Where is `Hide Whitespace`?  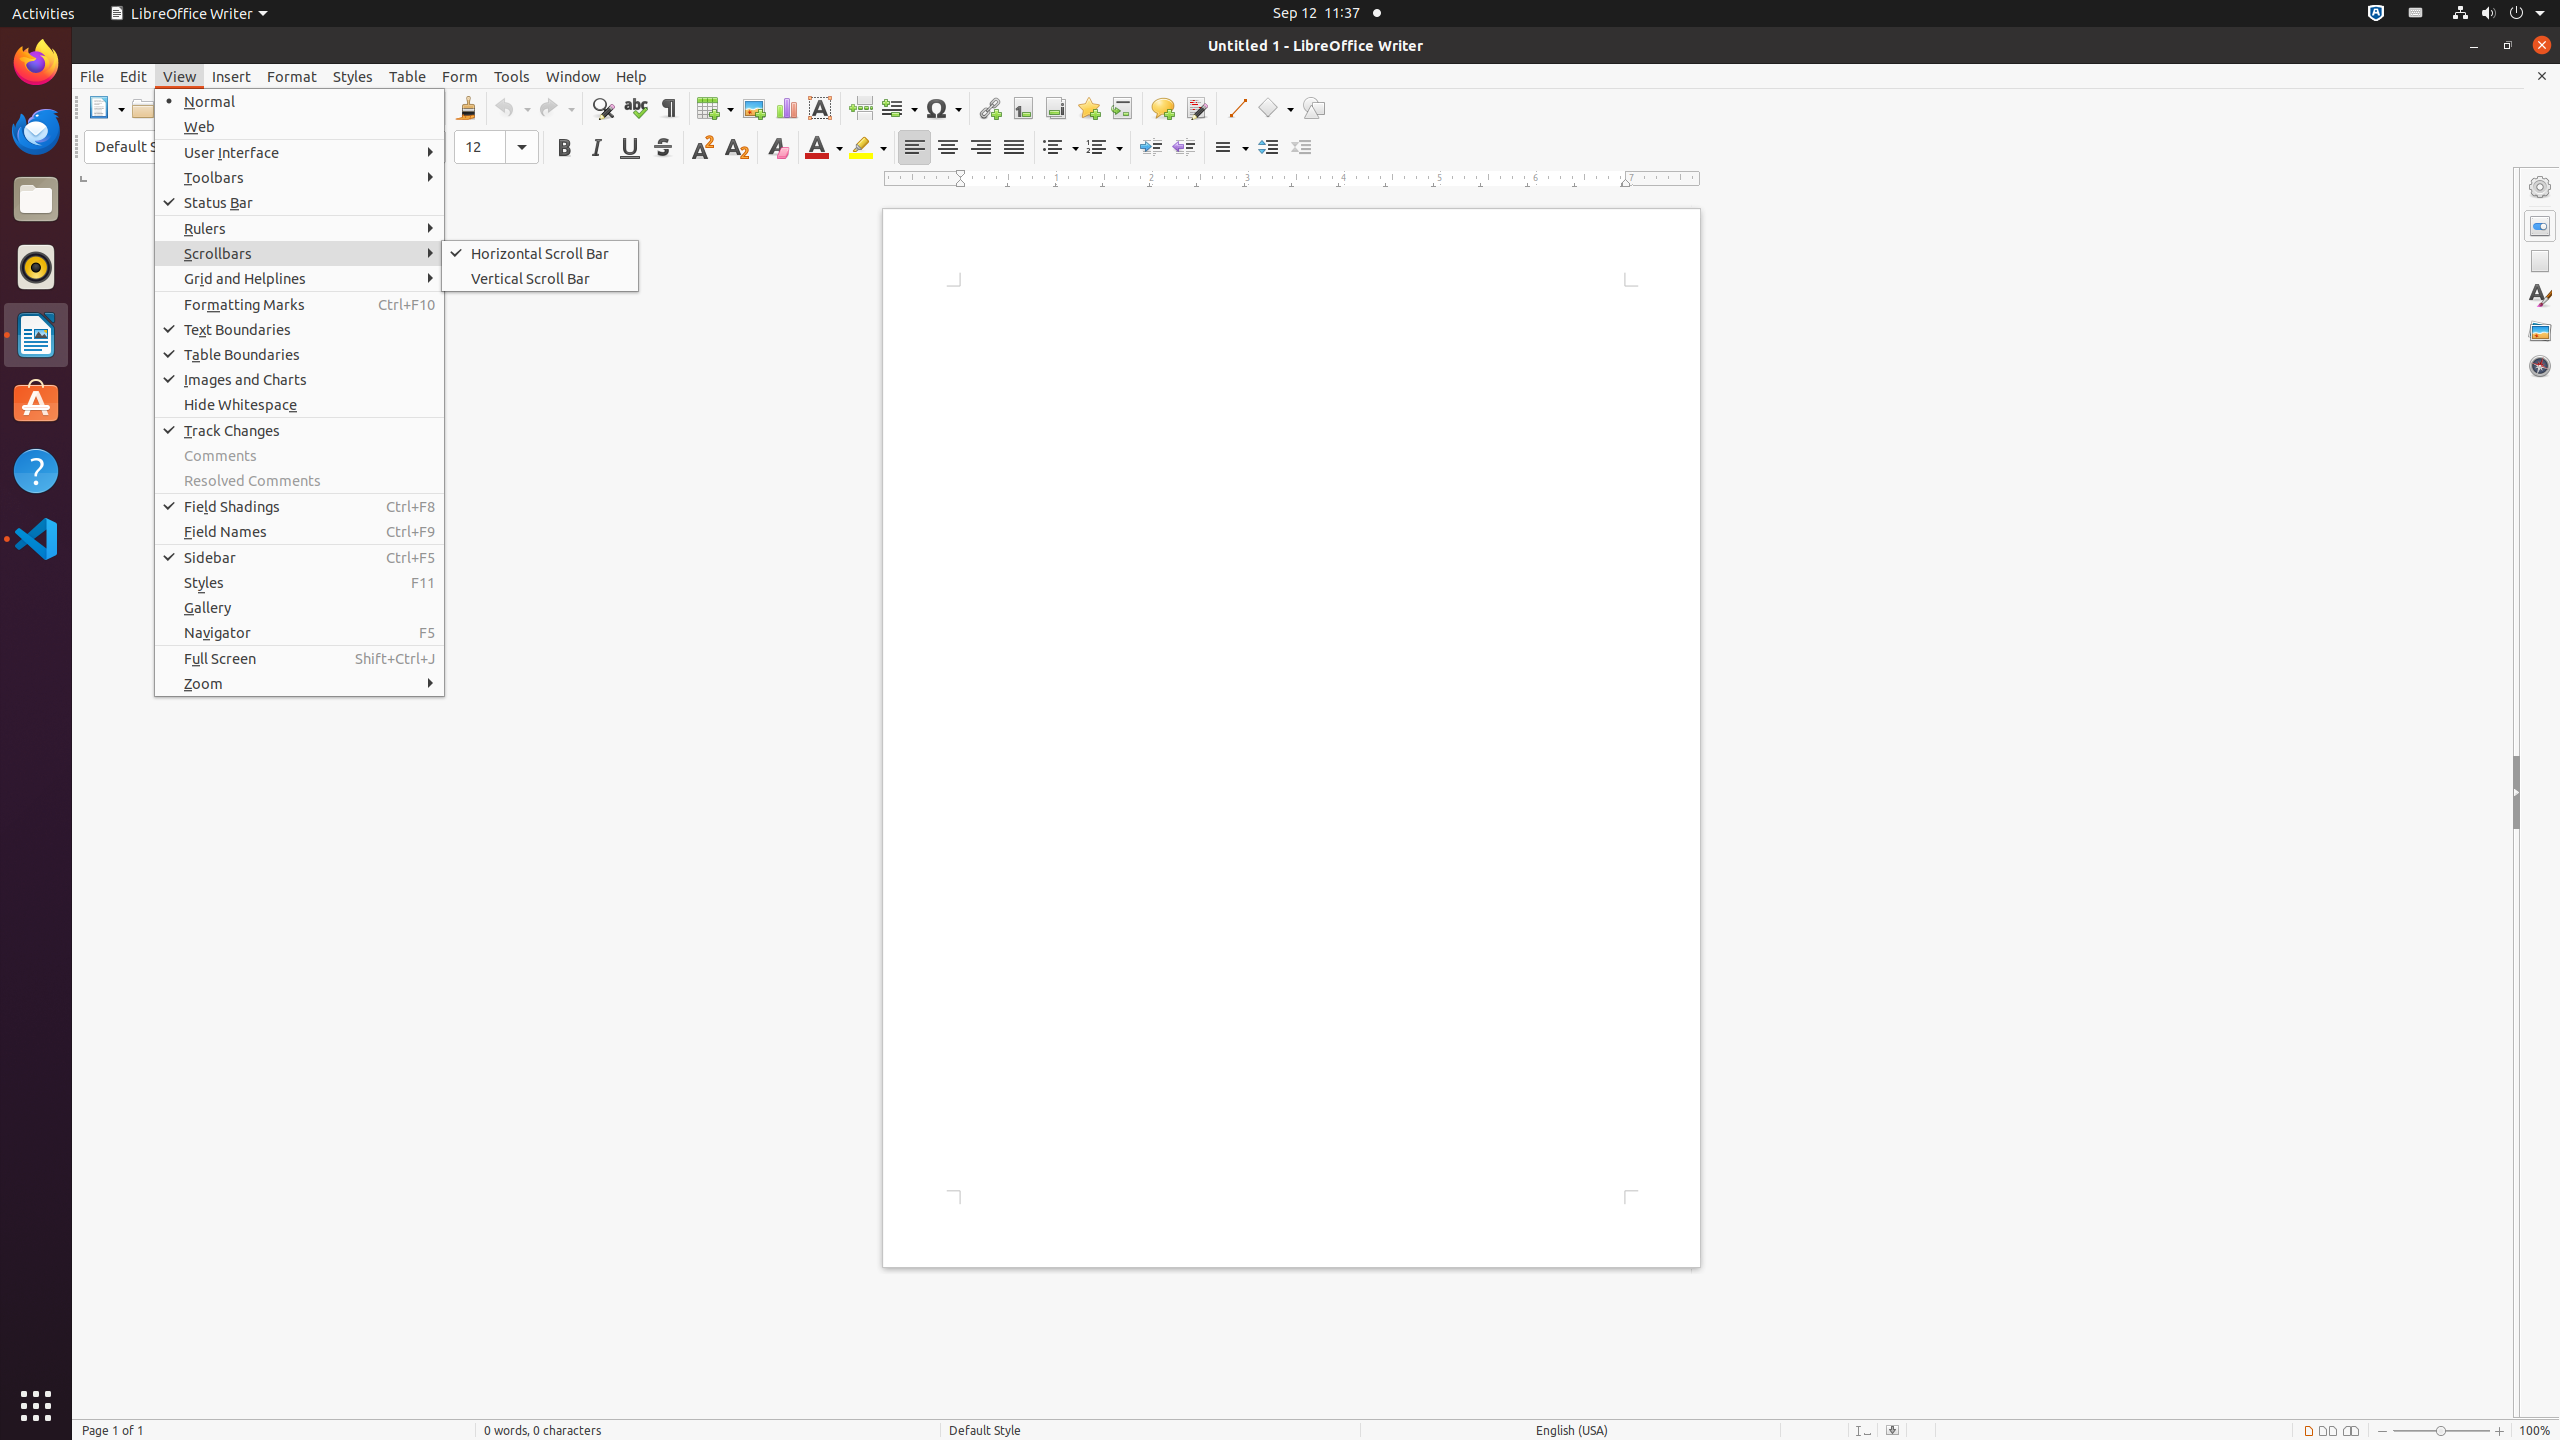
Hide Whitespace is located at coordinates (300, 404).